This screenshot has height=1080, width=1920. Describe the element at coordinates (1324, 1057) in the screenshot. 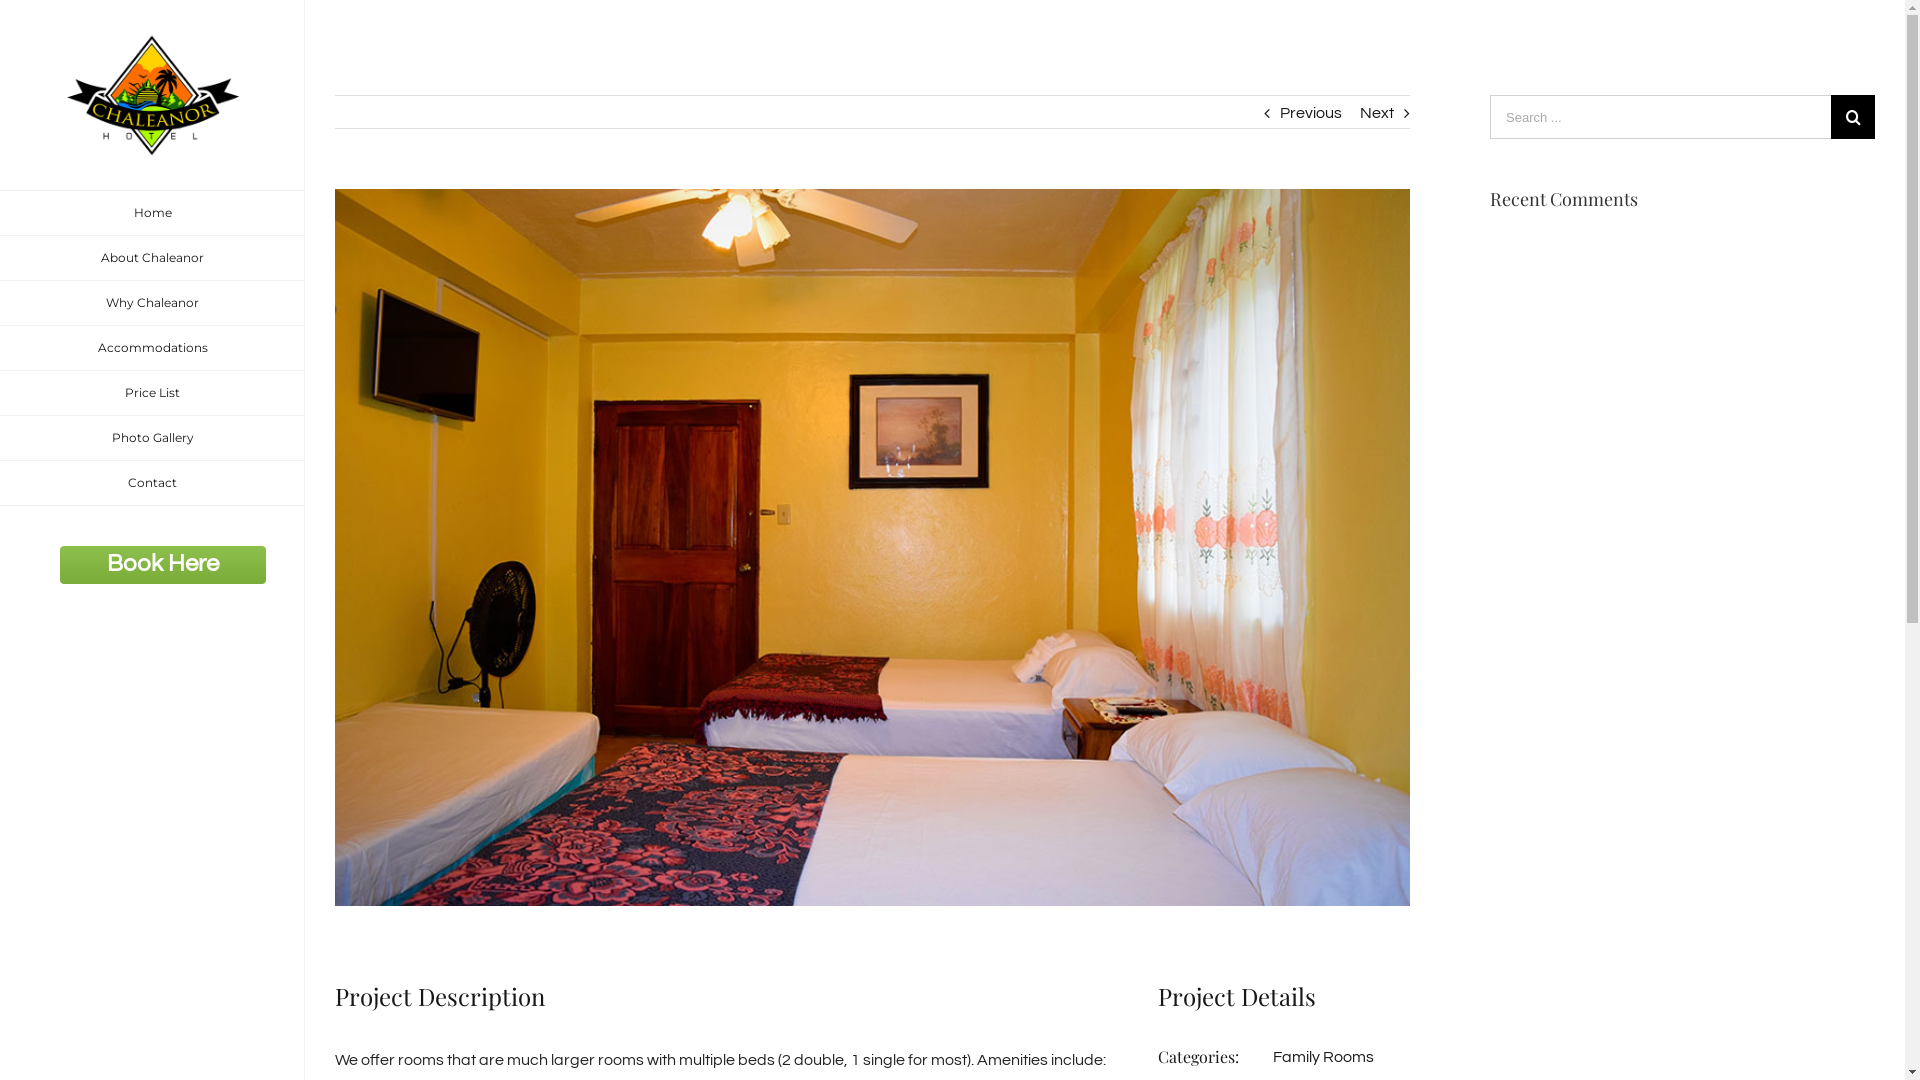

I see `Family Rooms` at that location.